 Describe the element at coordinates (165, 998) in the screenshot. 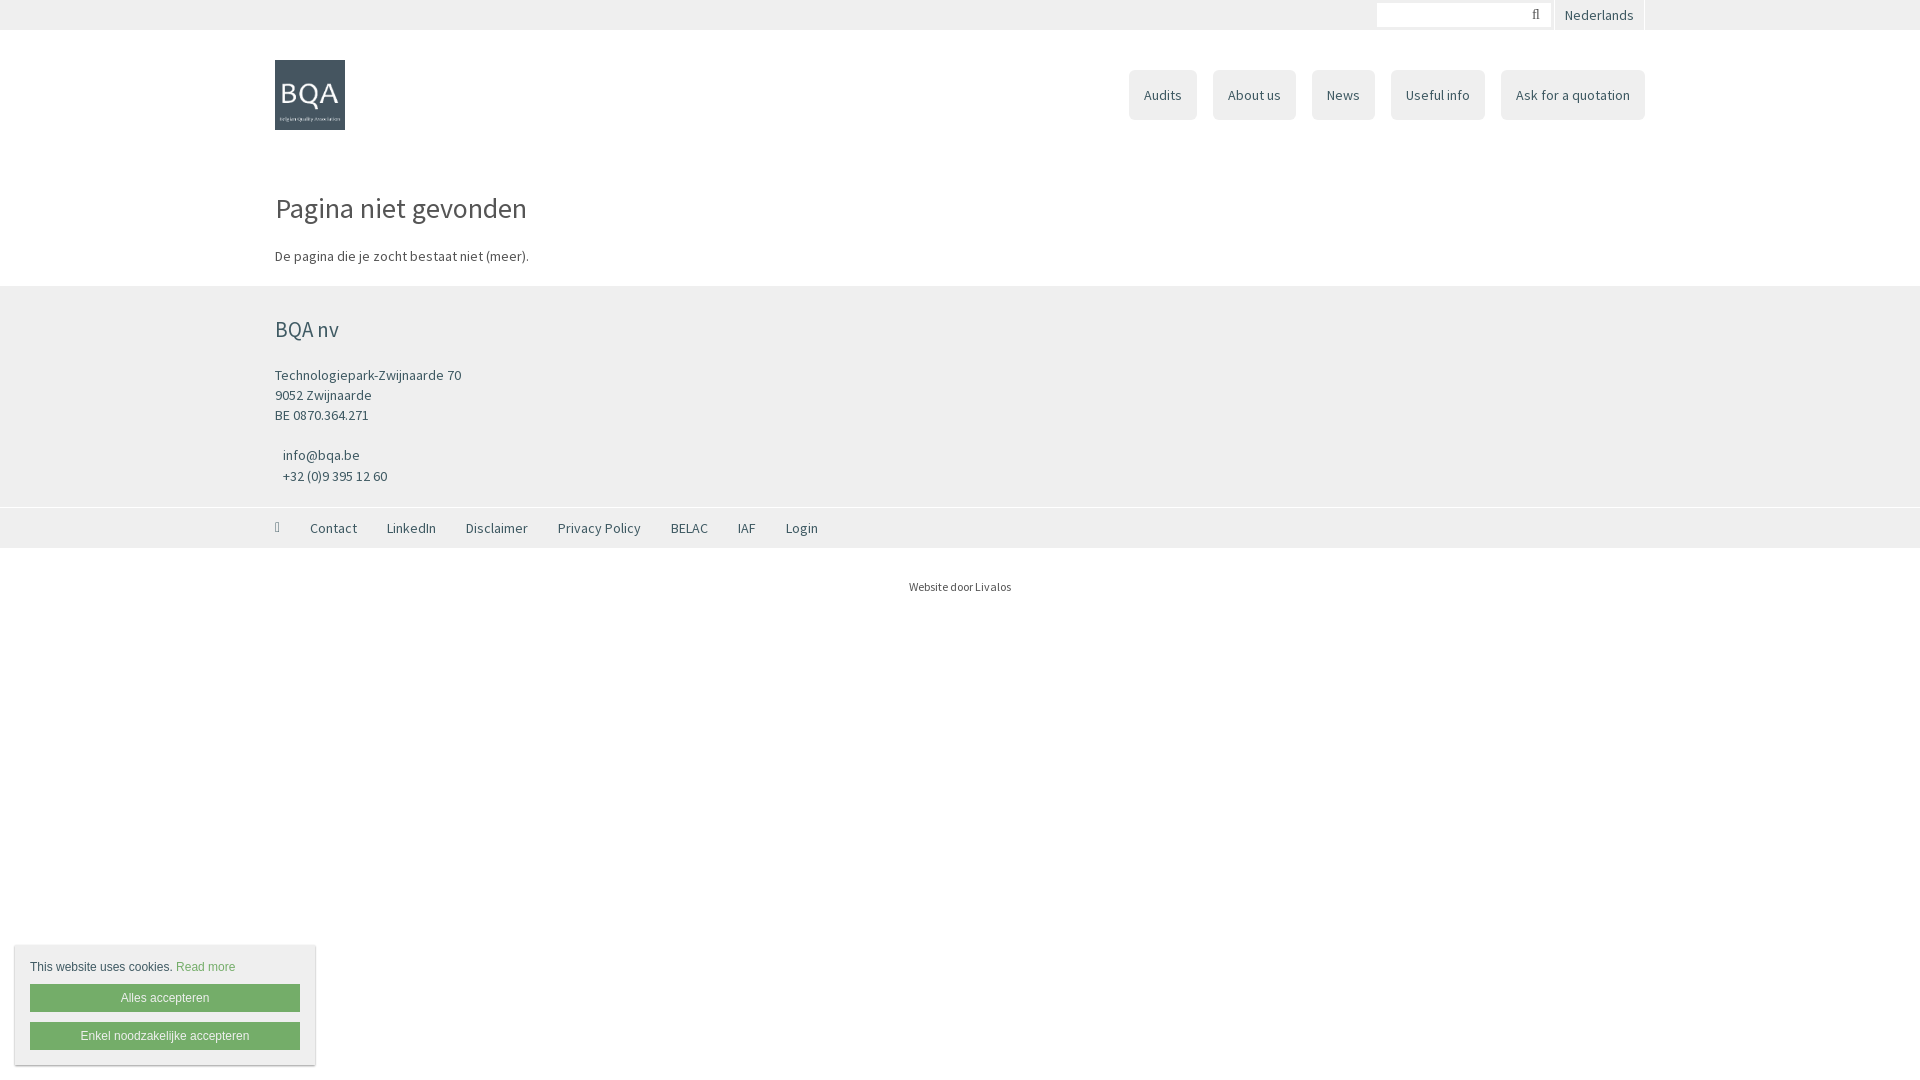

I see `Alles accepteren` at that location.